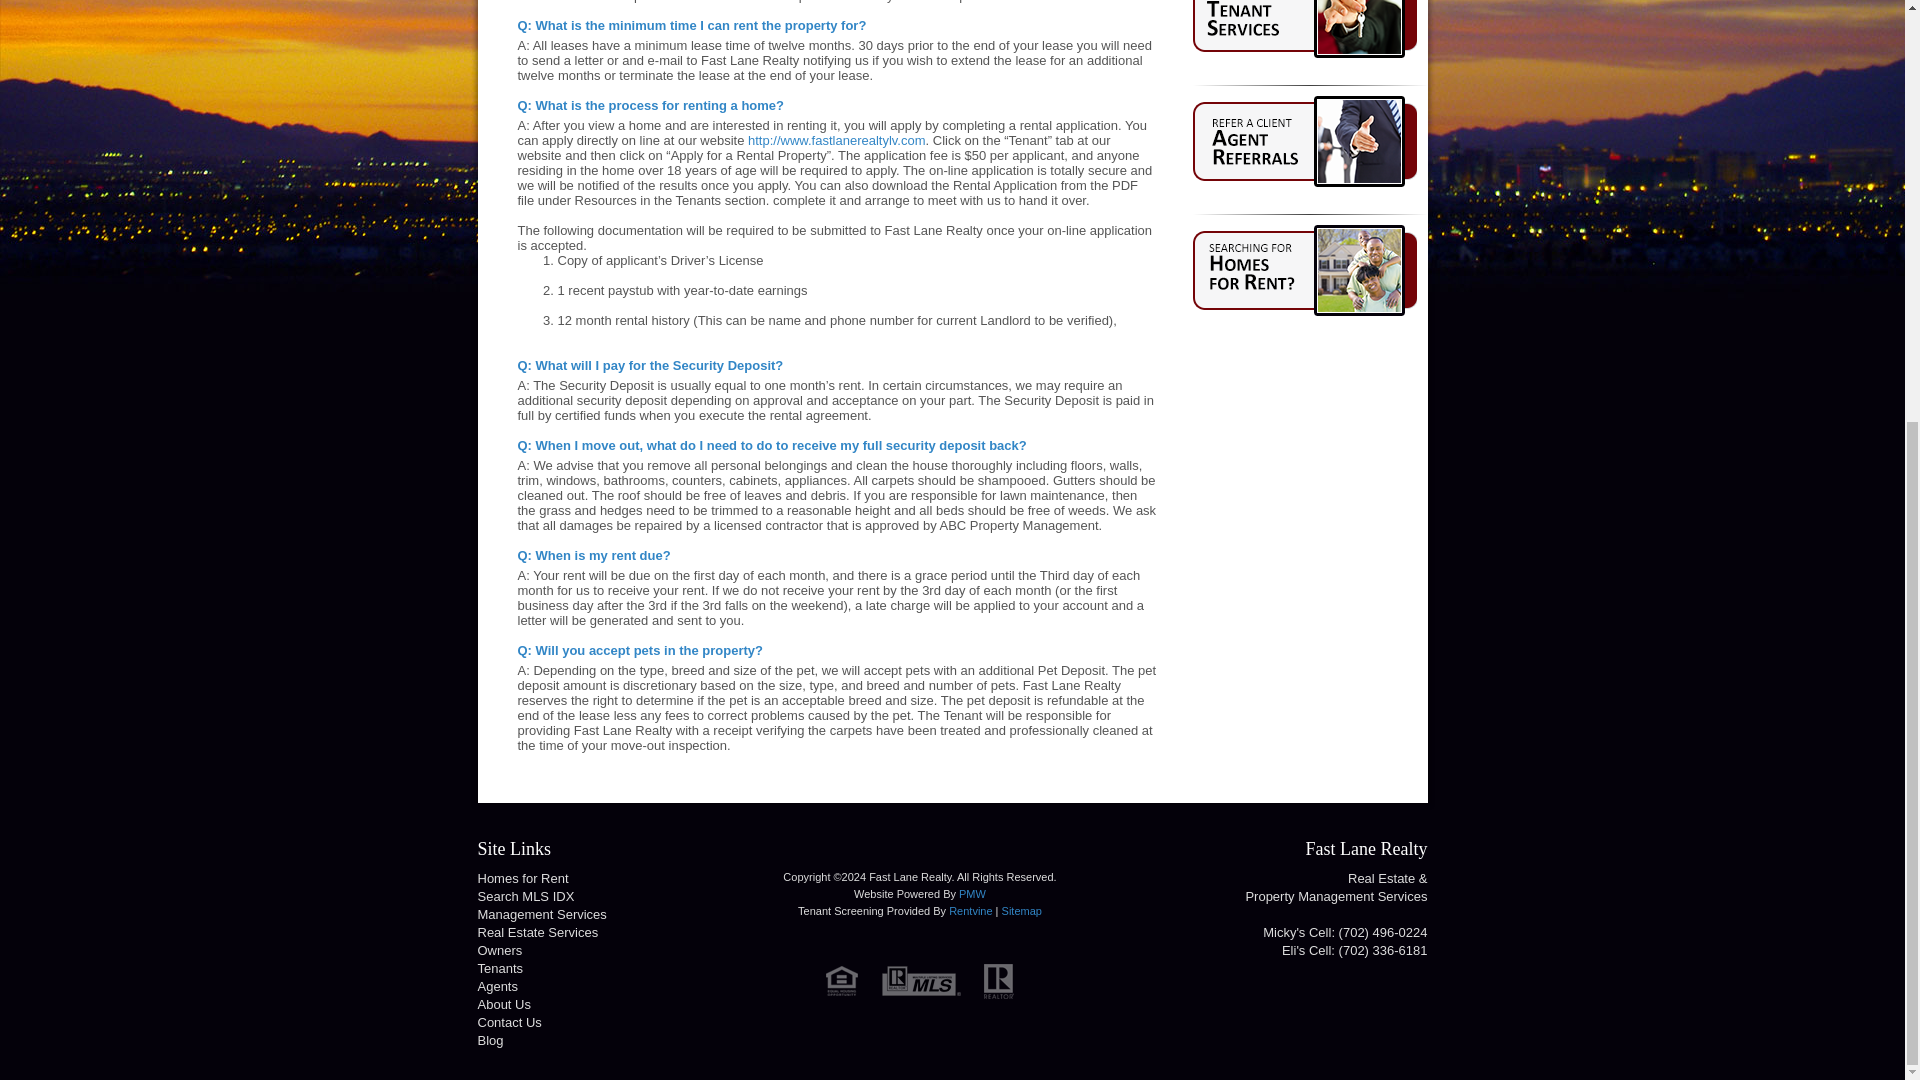 The image size is (1920, 1080). I want to click on Owners, so click(500, 950).